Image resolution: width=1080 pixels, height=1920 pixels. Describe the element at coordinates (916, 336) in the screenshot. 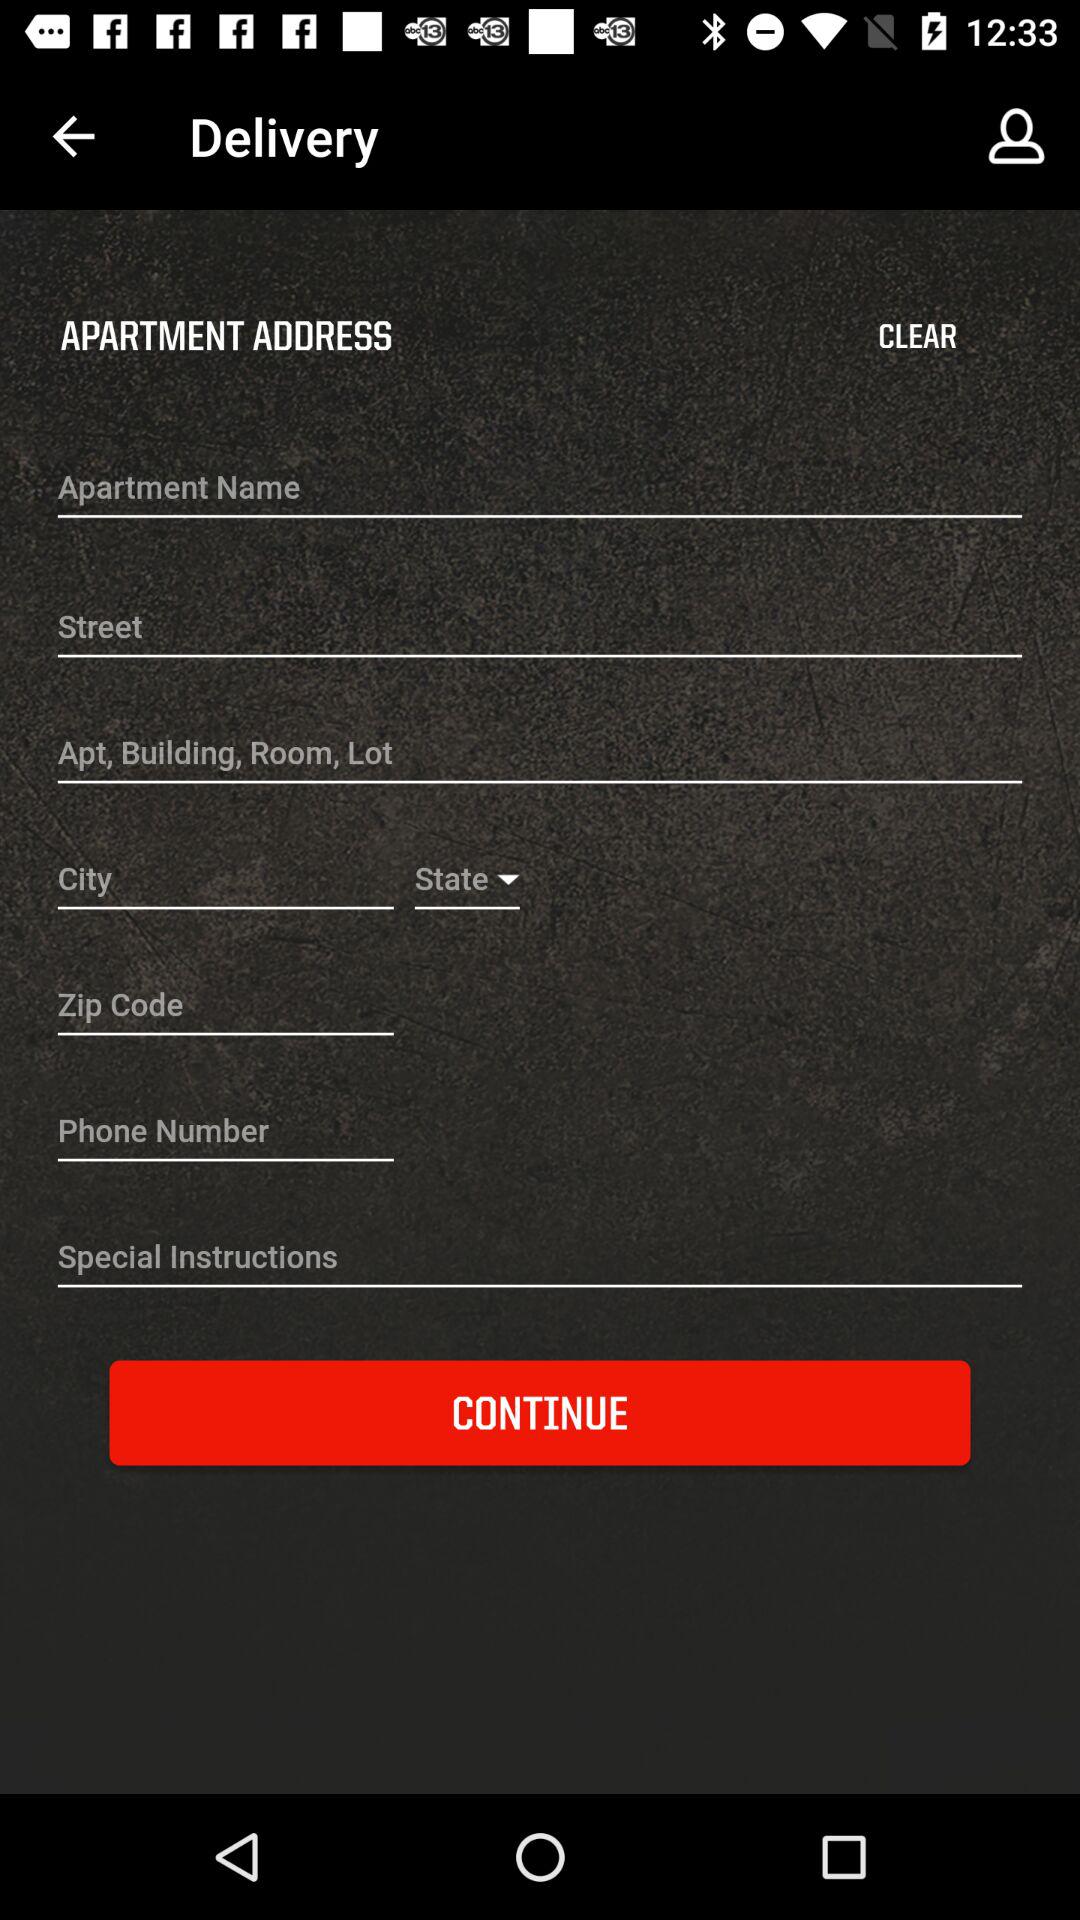

I see `press item to the right of apartment address item` at that location.